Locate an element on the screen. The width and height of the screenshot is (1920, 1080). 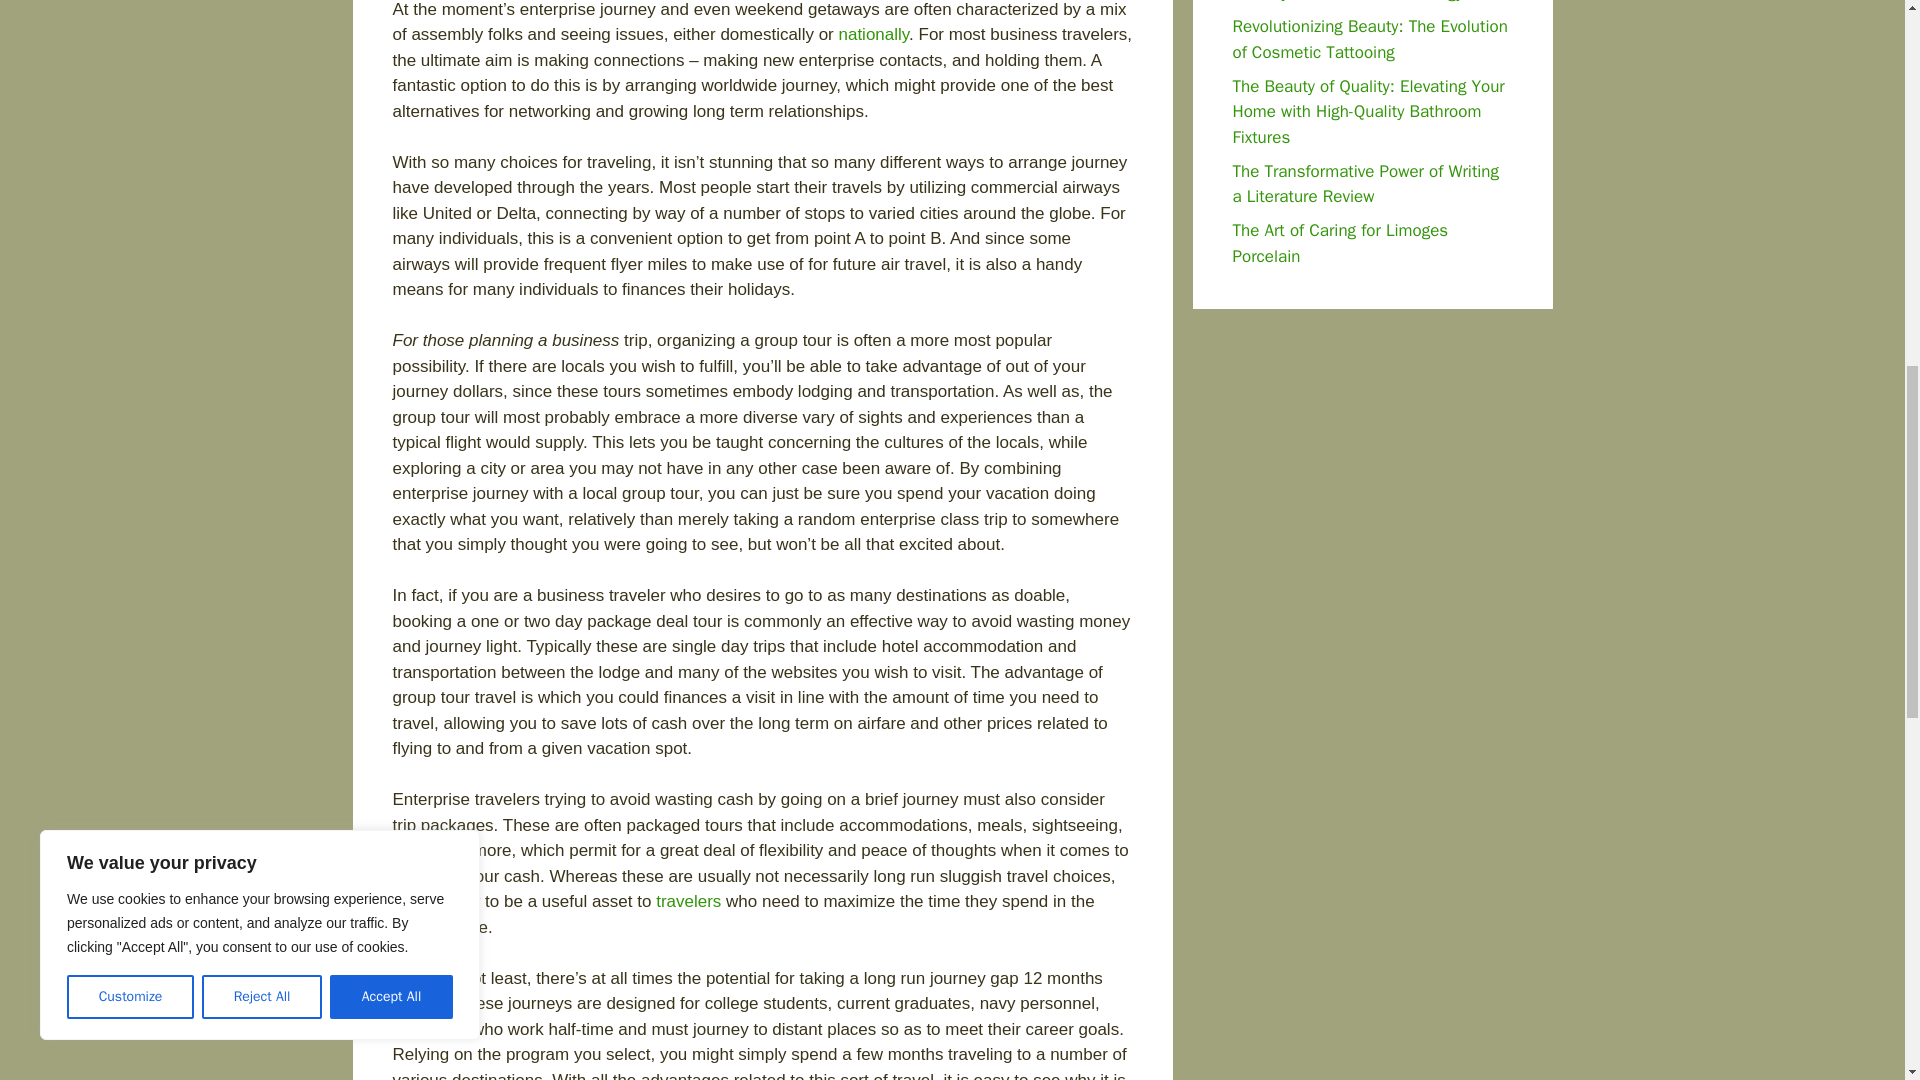
nationally is located at coordinates (872, 34).